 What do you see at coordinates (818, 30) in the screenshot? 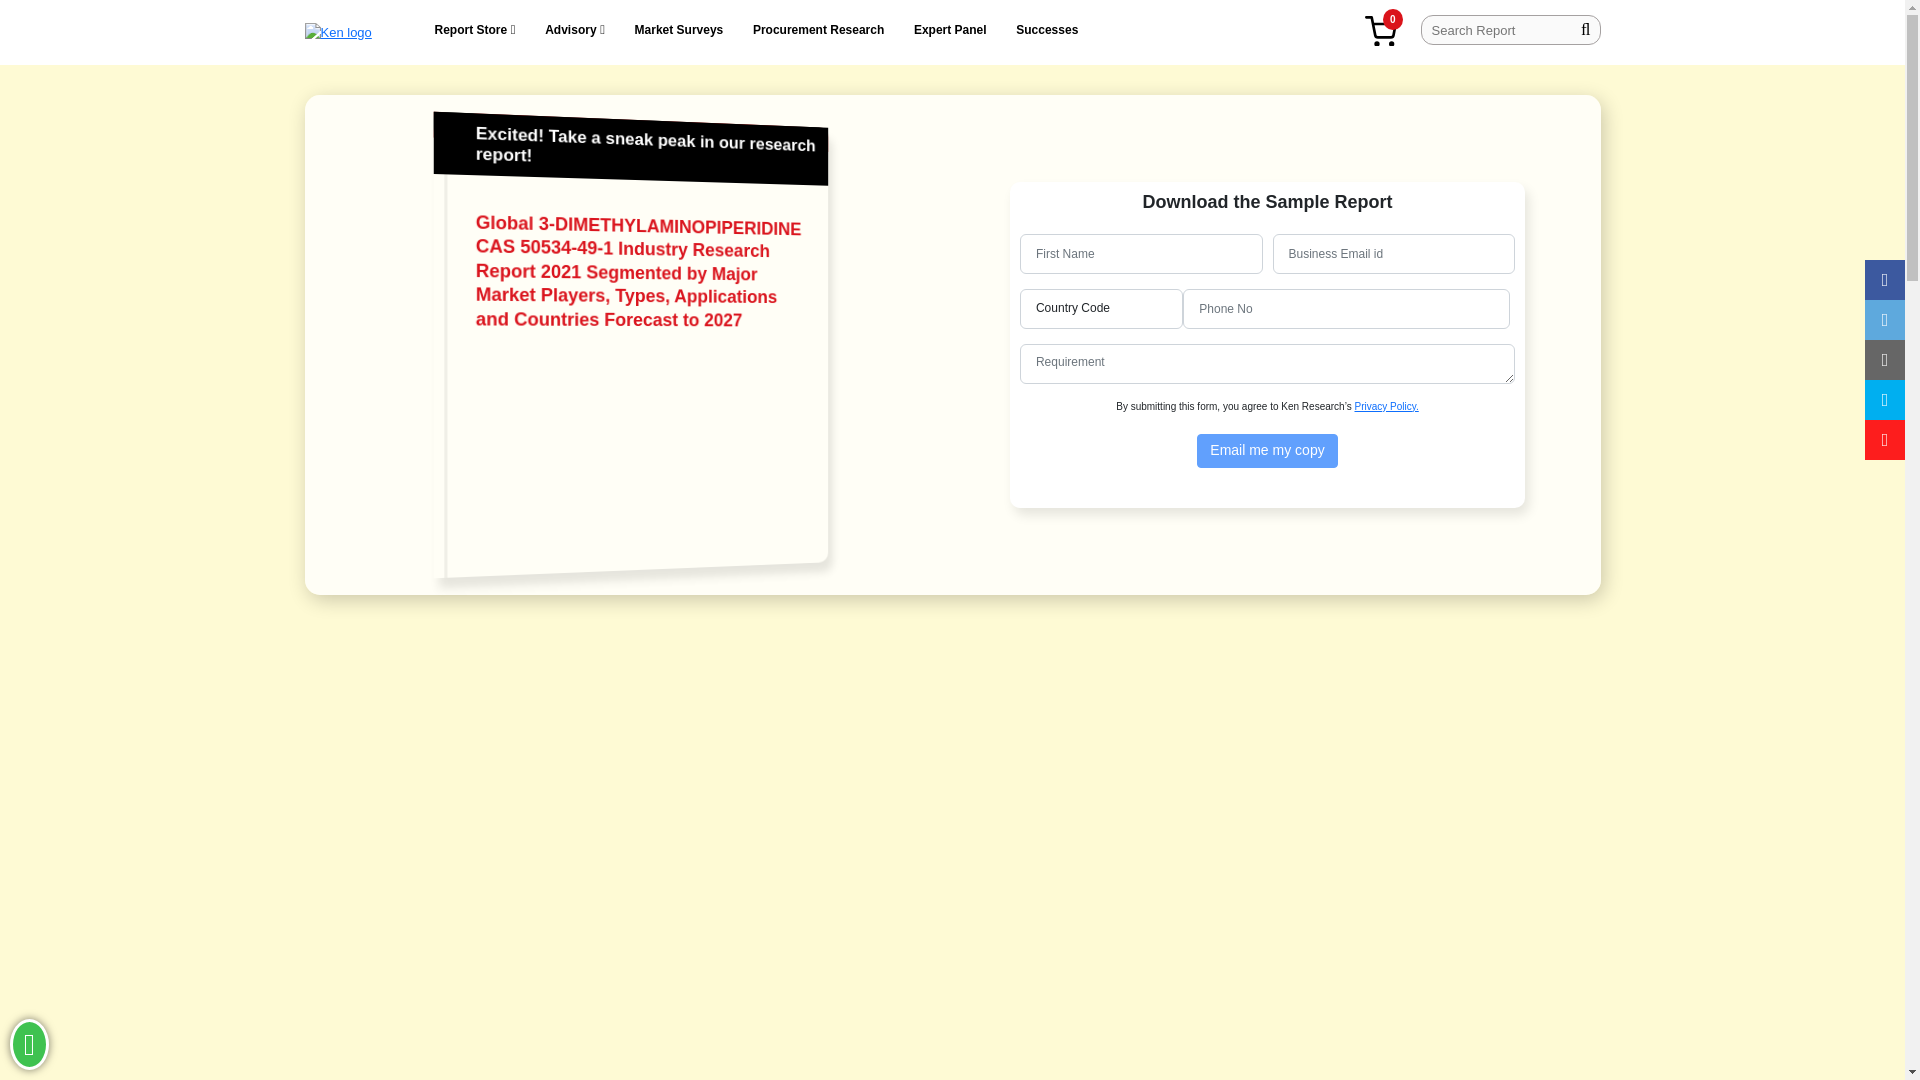
I see `Procurement Research` at bounding box center [818, 30].